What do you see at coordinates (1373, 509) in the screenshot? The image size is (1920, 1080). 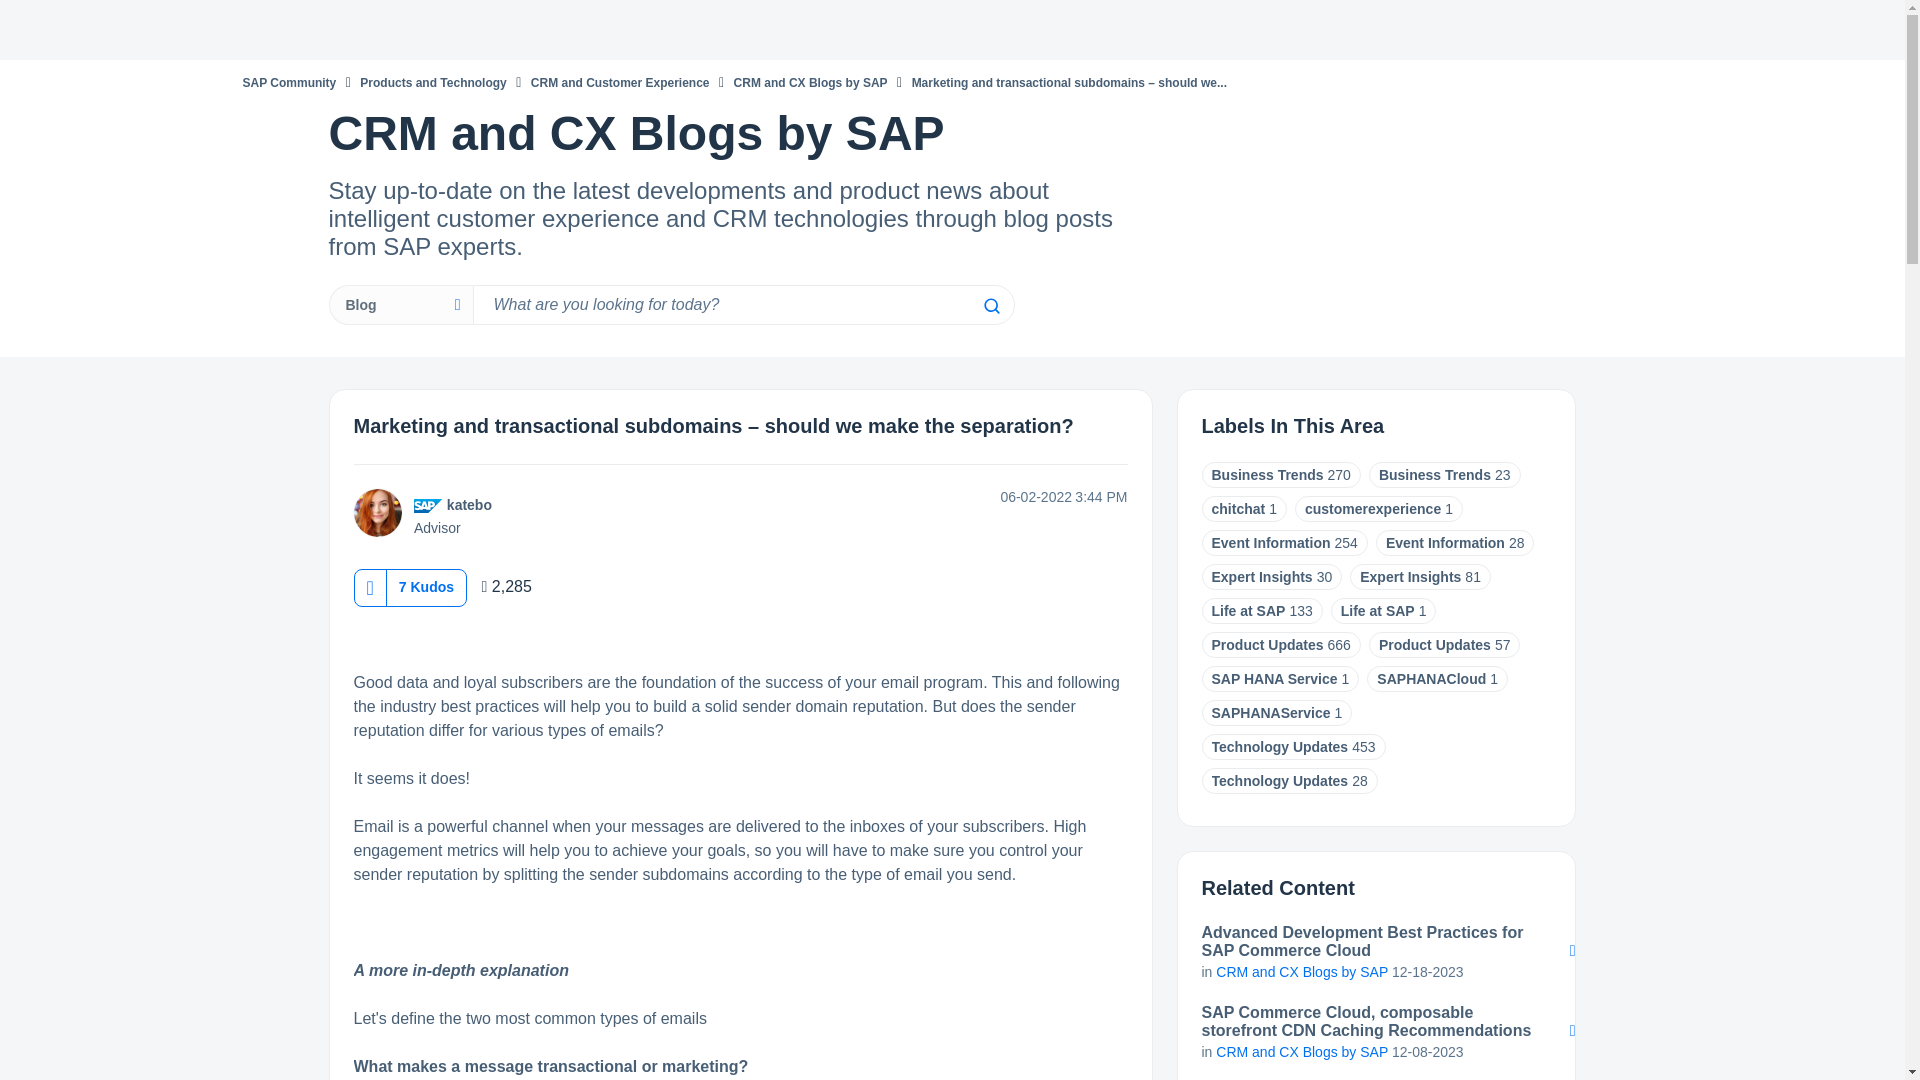 I see `customerexperience` at bounding box center [1373, 509].